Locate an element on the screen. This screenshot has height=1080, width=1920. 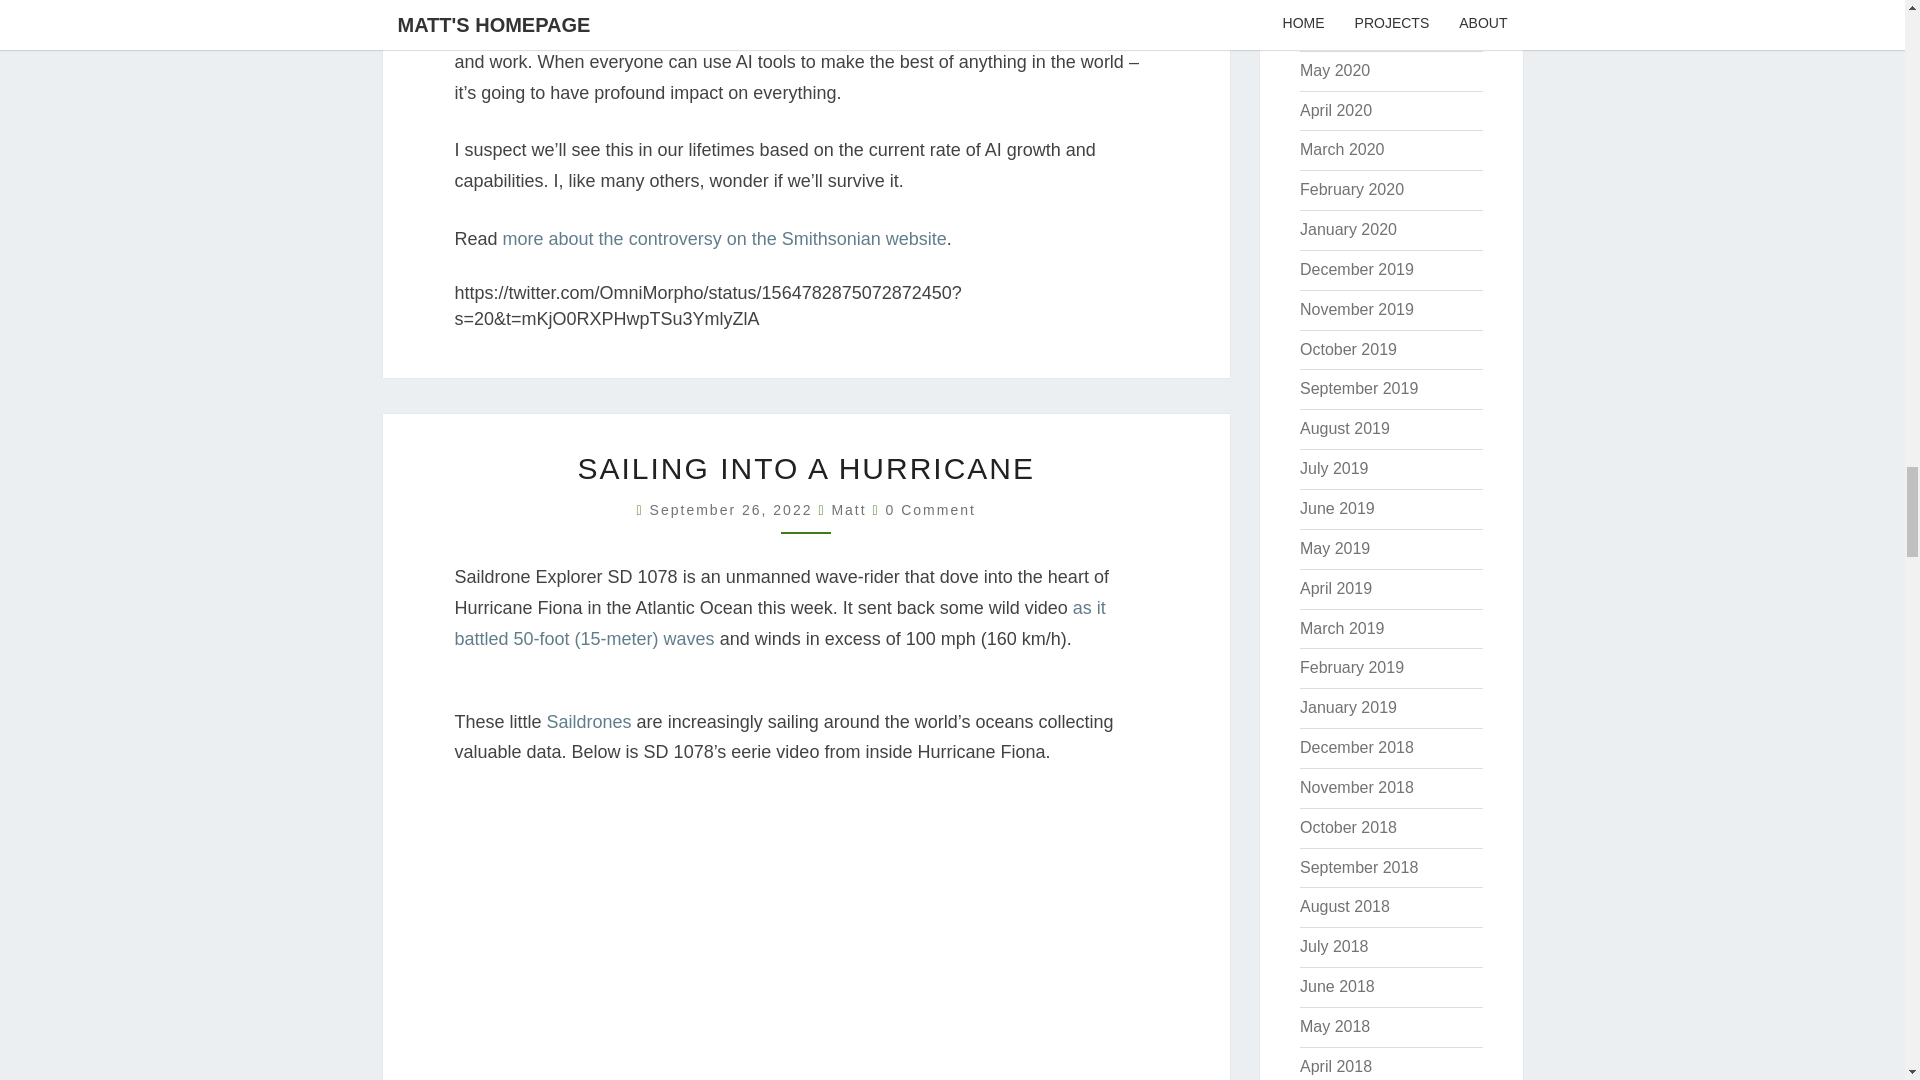
on the Smithsonian website is located at coordinates (836, 238).